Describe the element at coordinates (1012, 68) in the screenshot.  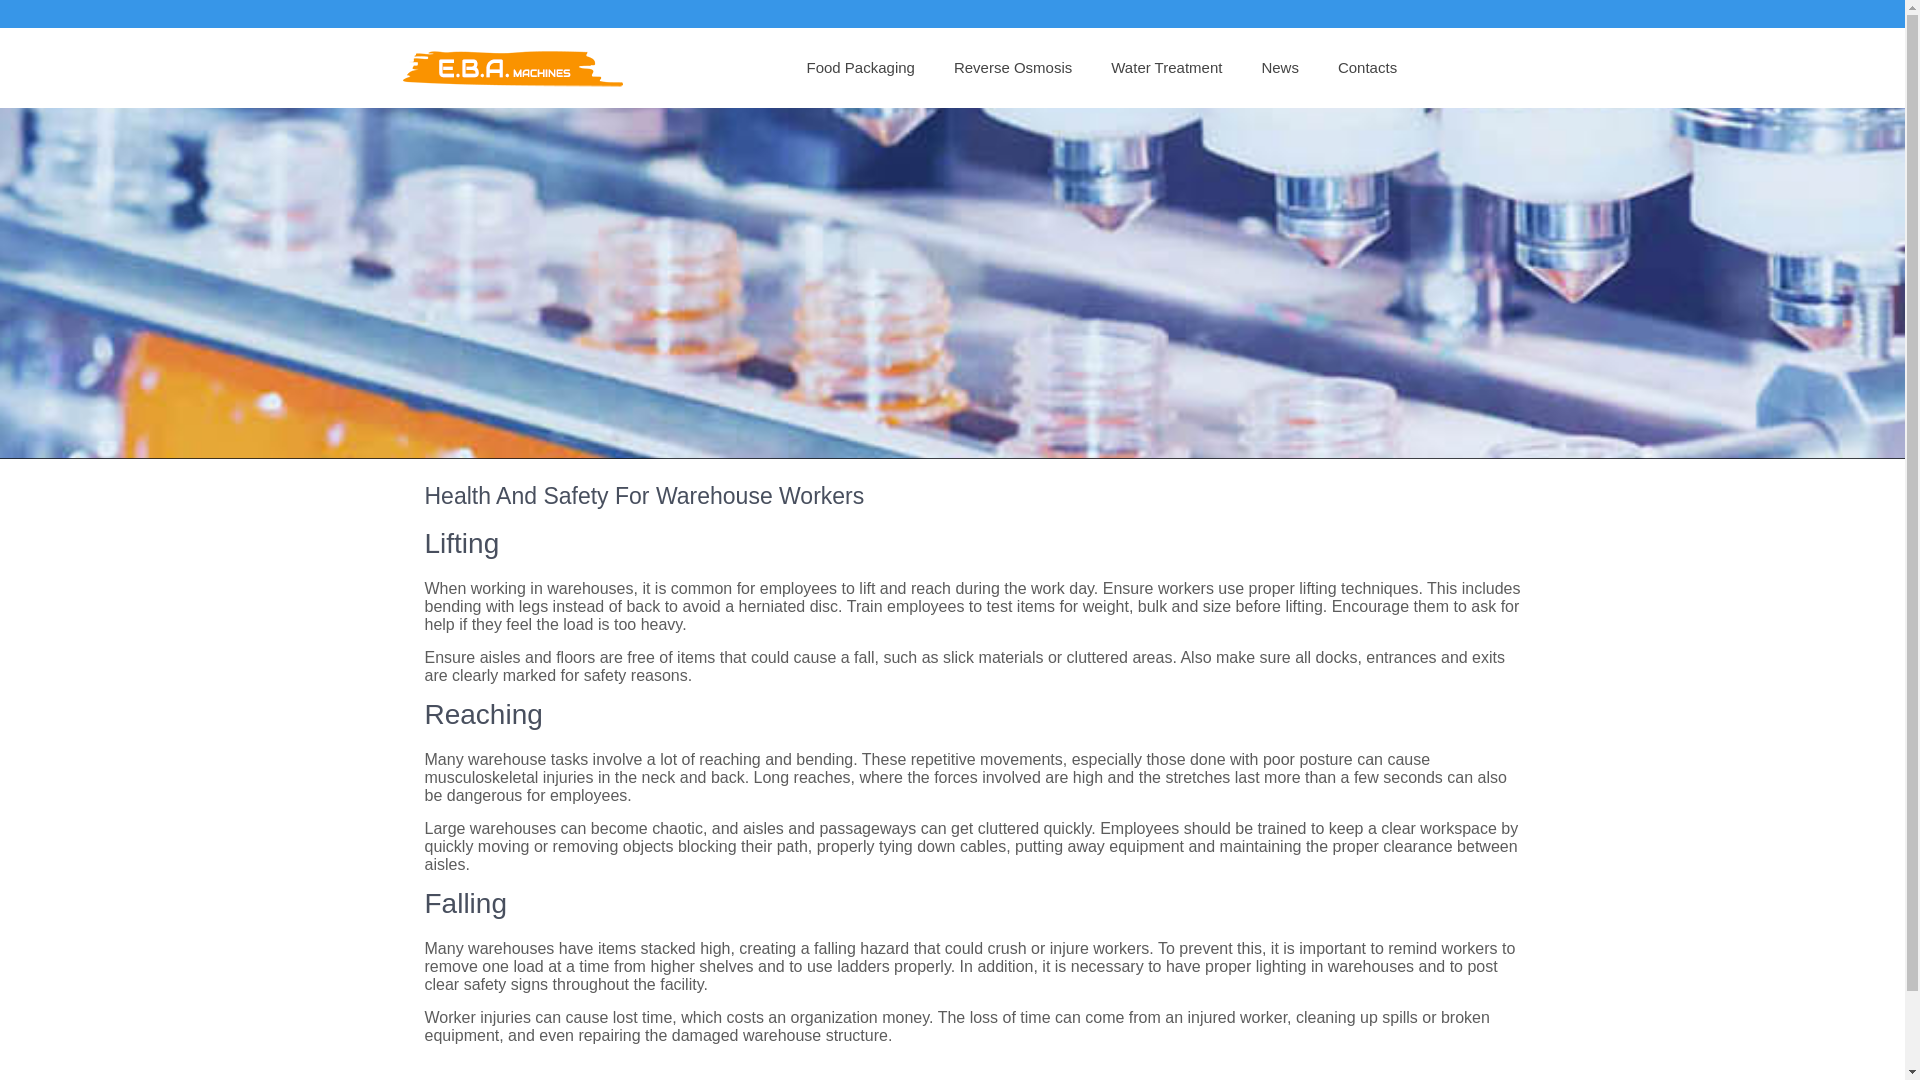
I see `Reverse Osmosis` at that location.